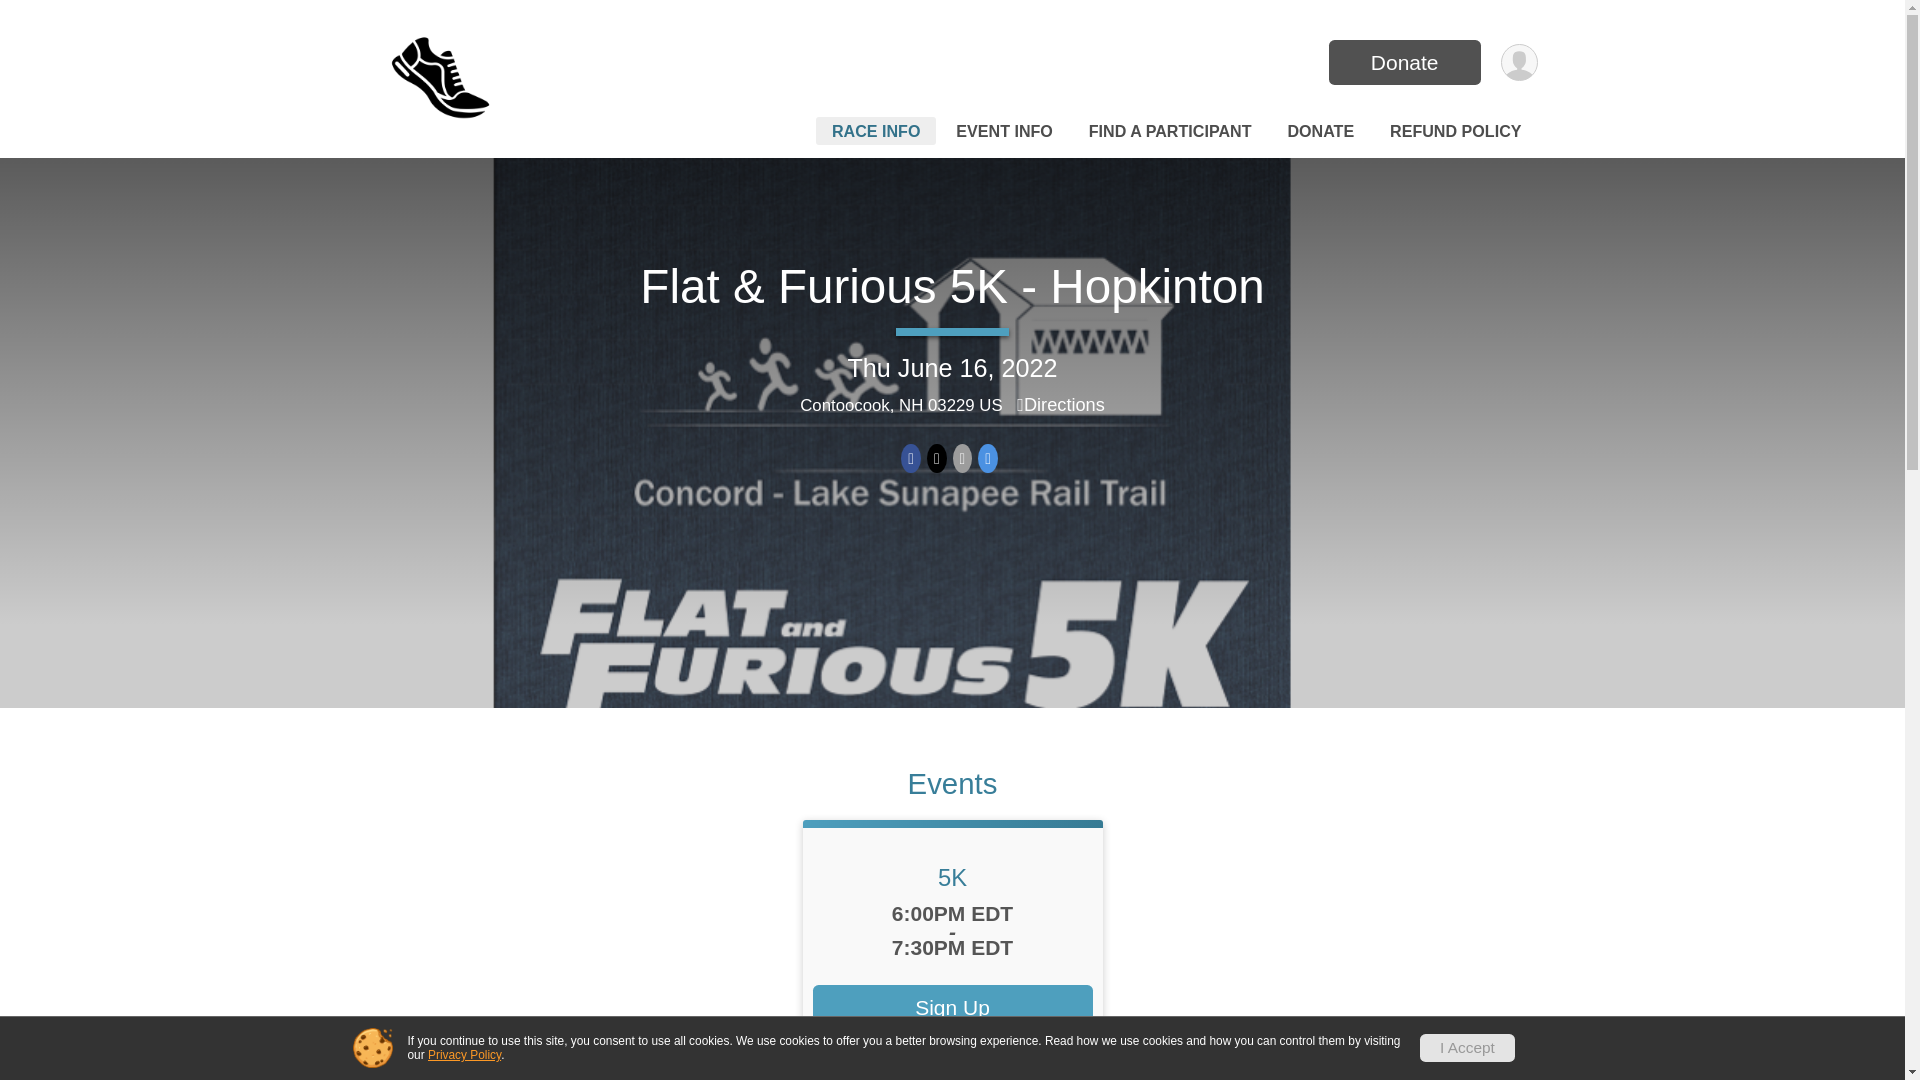 The height and width of the screenshot is (1080, 1920). What do you see at coordinates (952, 878) in the screenshot?
I see `5K` at bounding box center [952, 878].